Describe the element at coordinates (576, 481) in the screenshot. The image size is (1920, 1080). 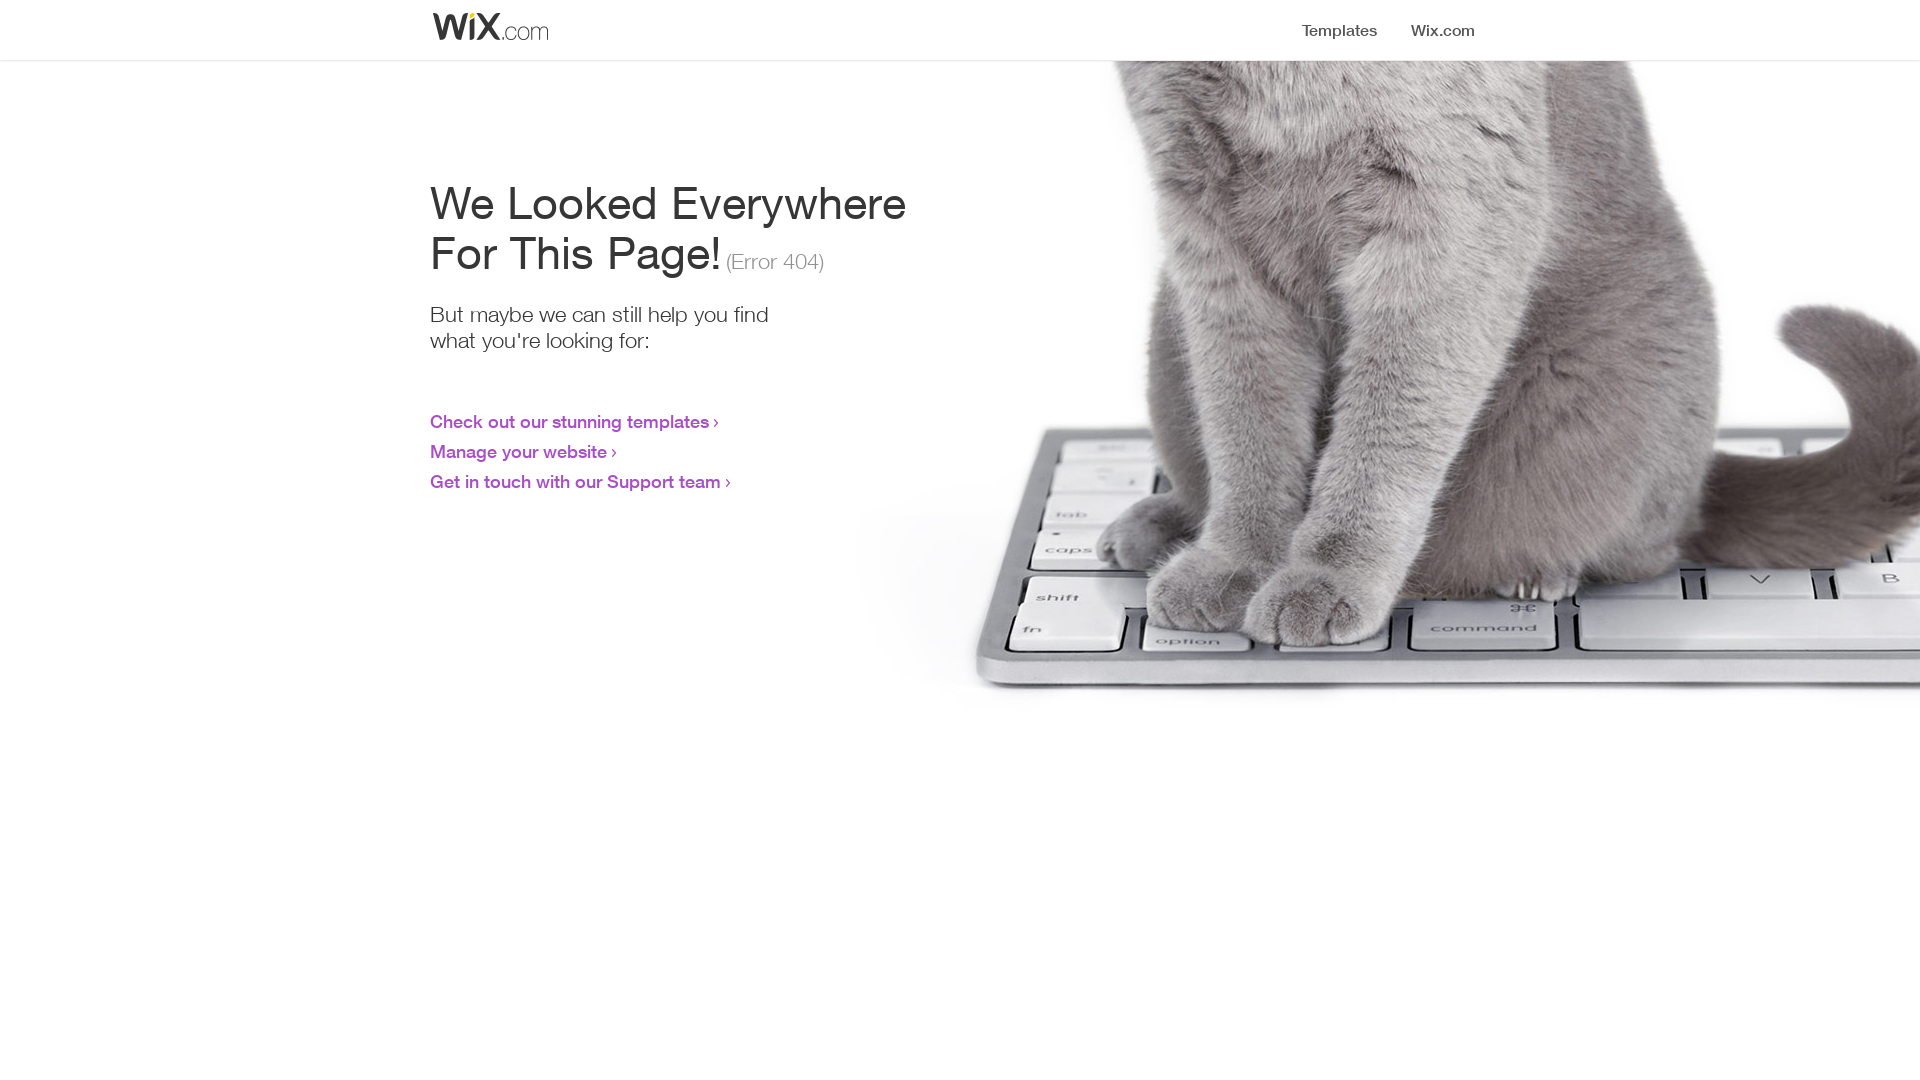
I see `Get in touch with our Support team` at that location.